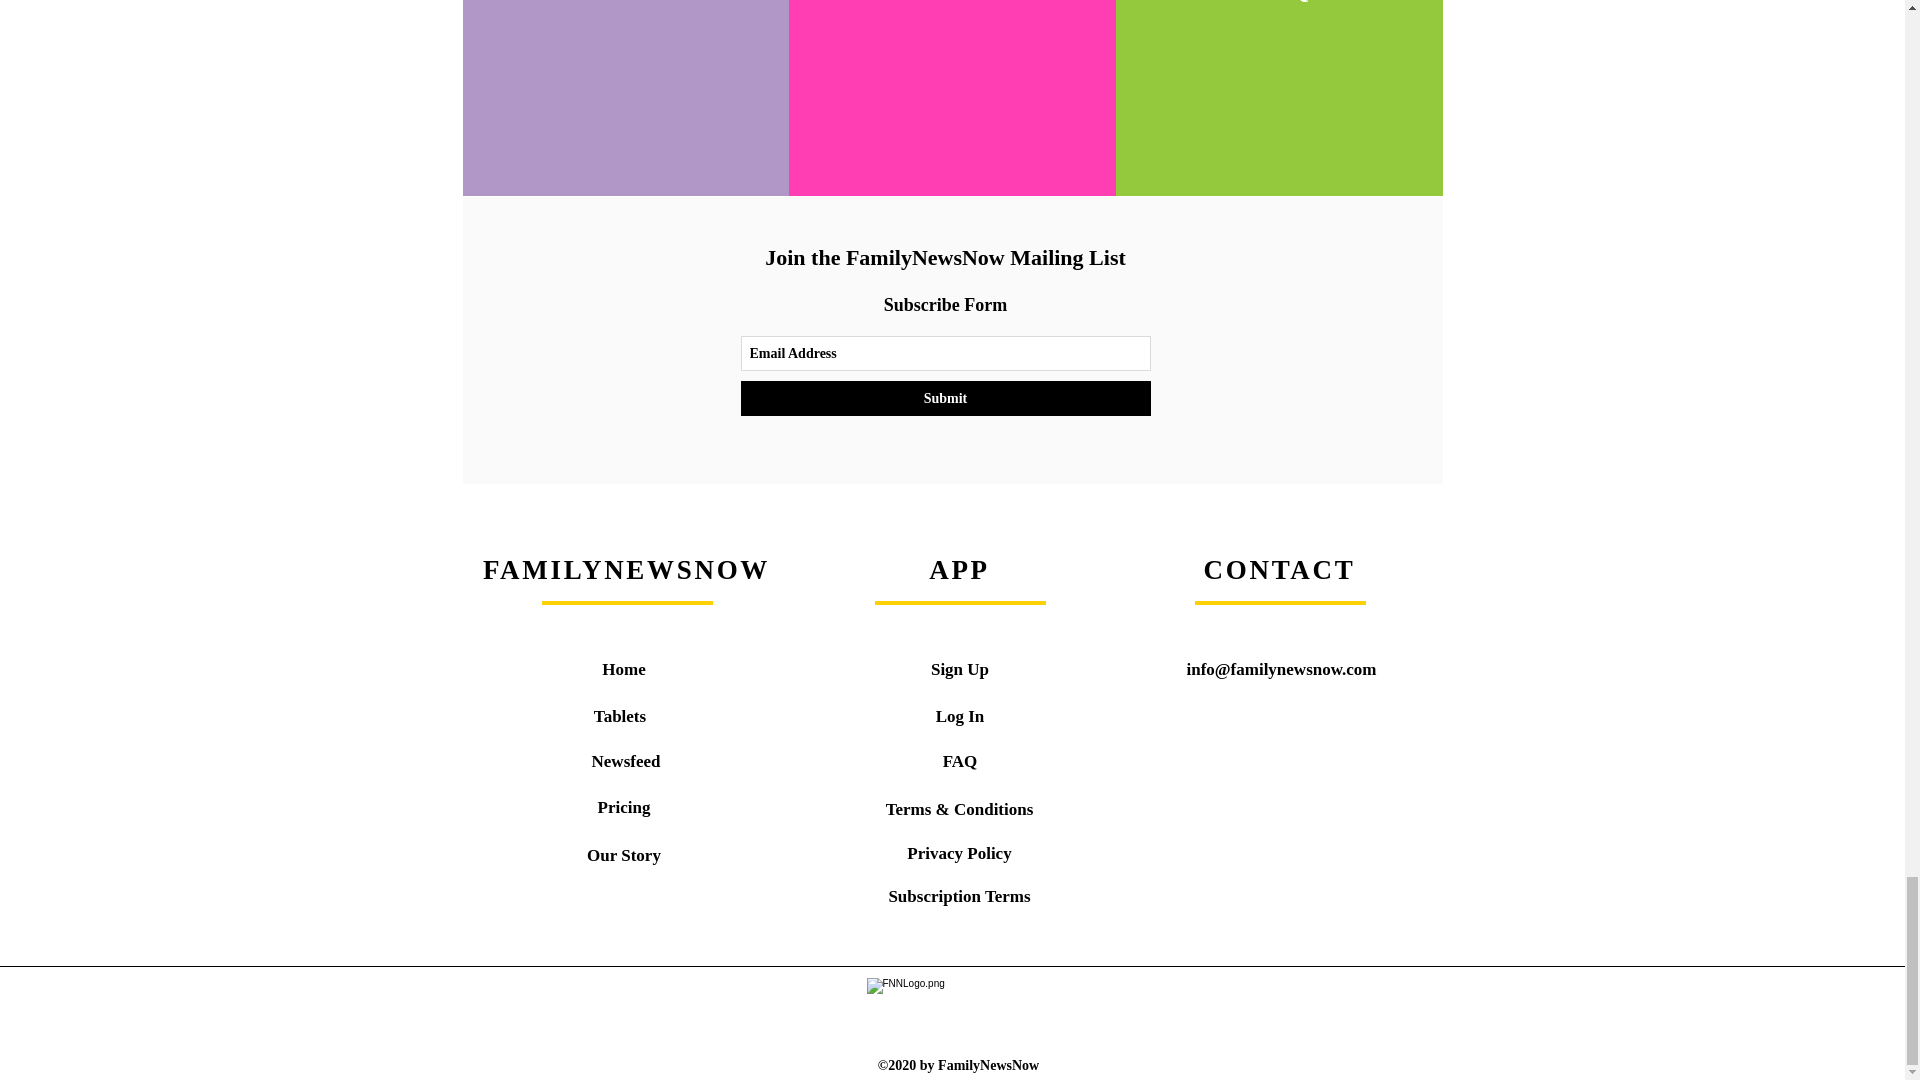  Describe the element at coordinates (960, 669) in the screenshot. I see `Sign Up` at that location.